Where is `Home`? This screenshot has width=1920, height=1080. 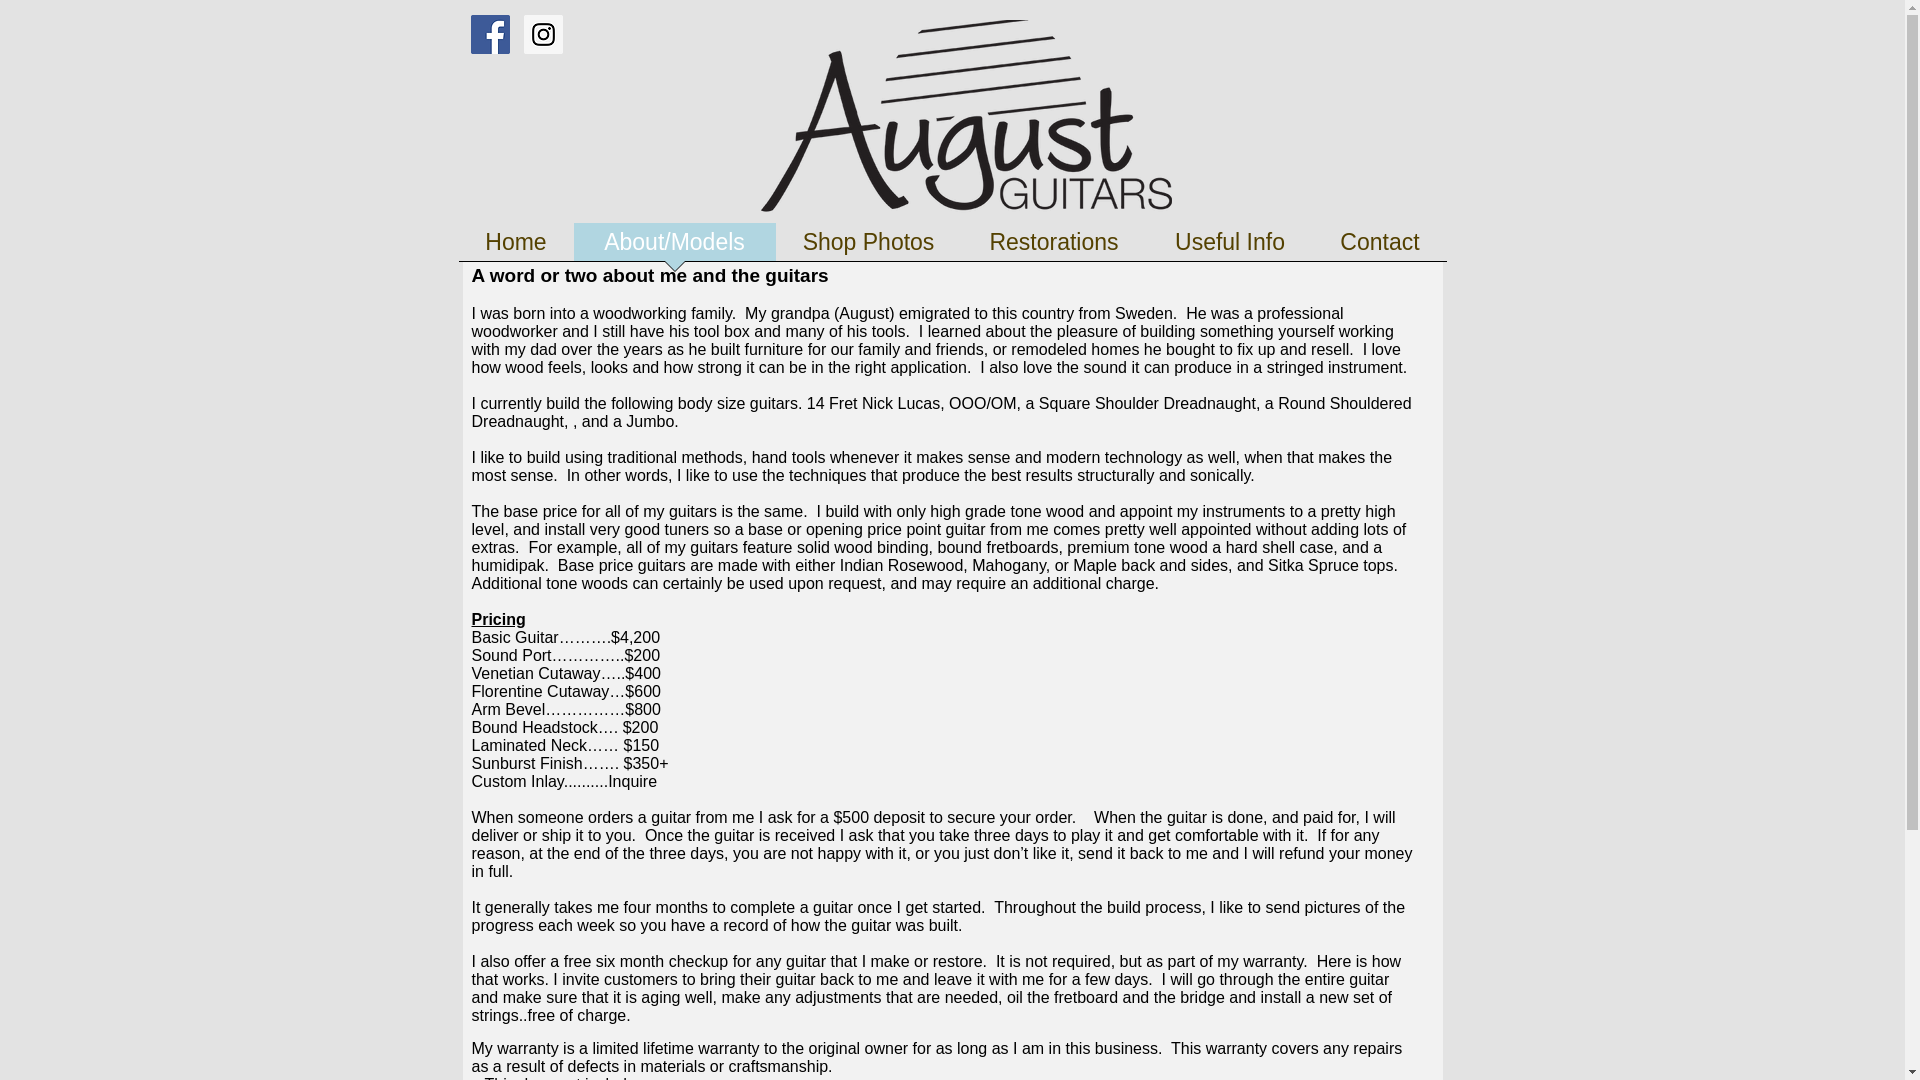 Home is located at coordinates (515, 248).